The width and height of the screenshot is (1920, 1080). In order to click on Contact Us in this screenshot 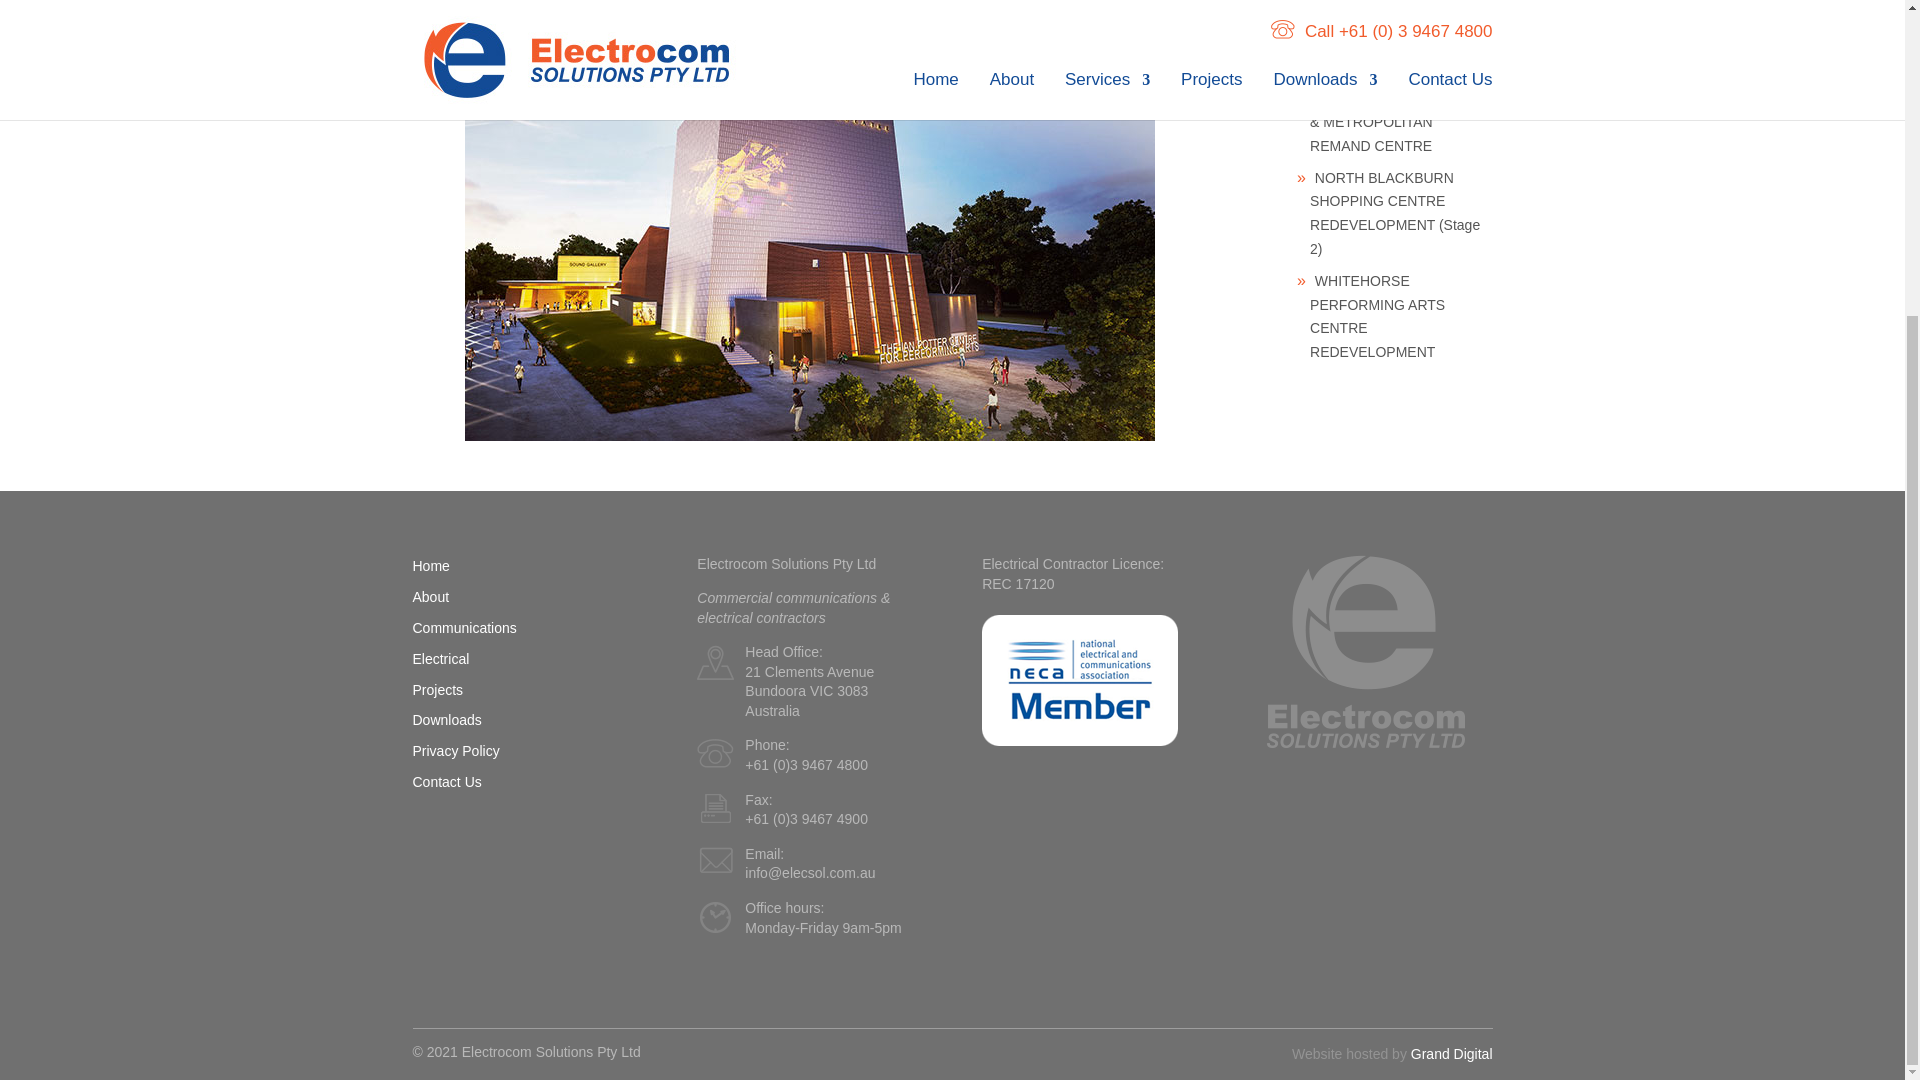, I will do `click(446, 782)`.